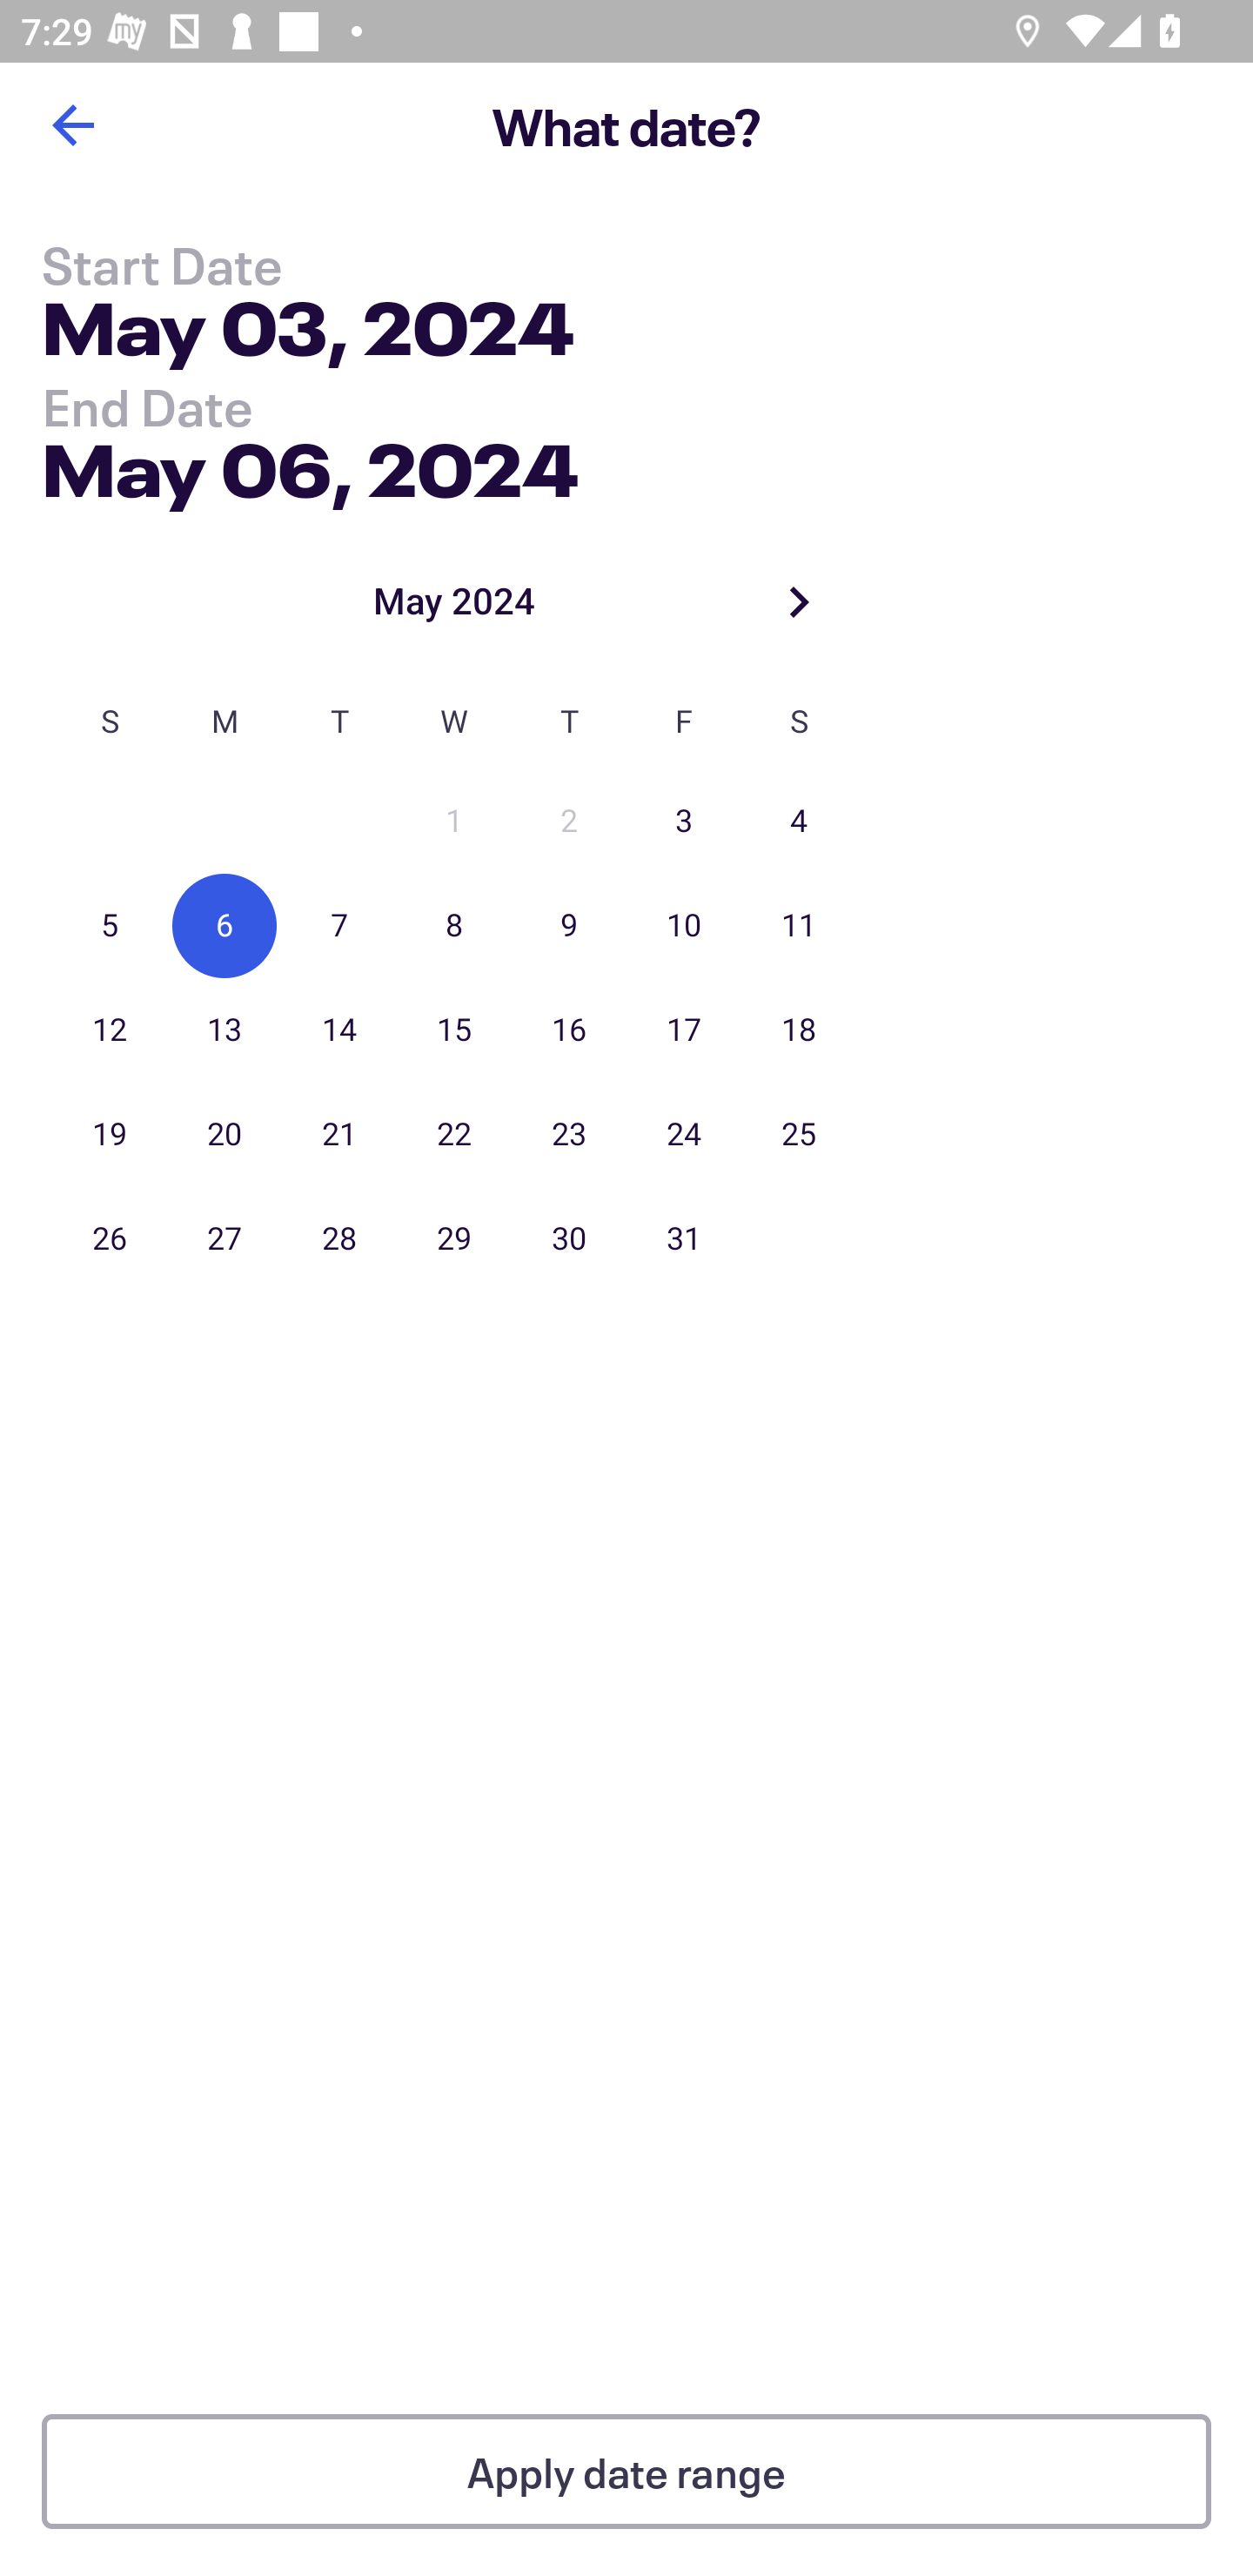 Image resolution: width=1253 pixels, height=2576 pixels. I want to click on 22 22 May 2024, so click(454, 1135).